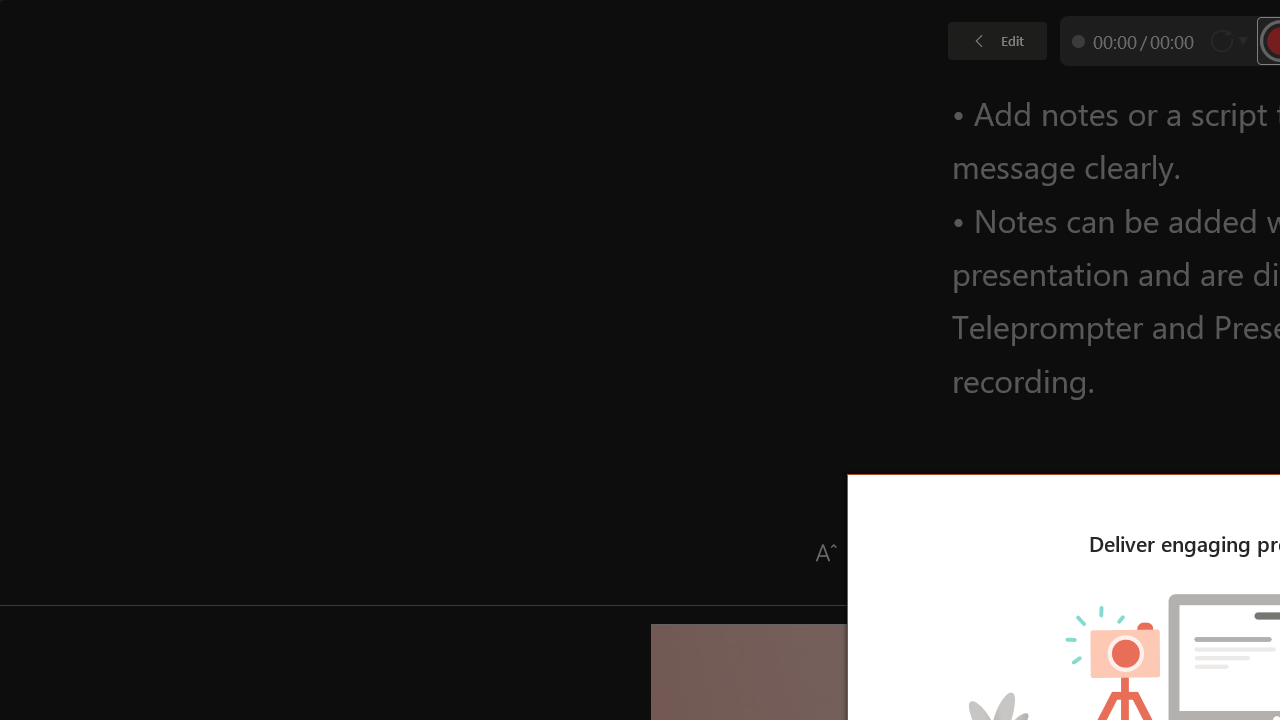  Describe the element at coordinates (801, 100) in the screenshot. I see `Retrospect` at that location.